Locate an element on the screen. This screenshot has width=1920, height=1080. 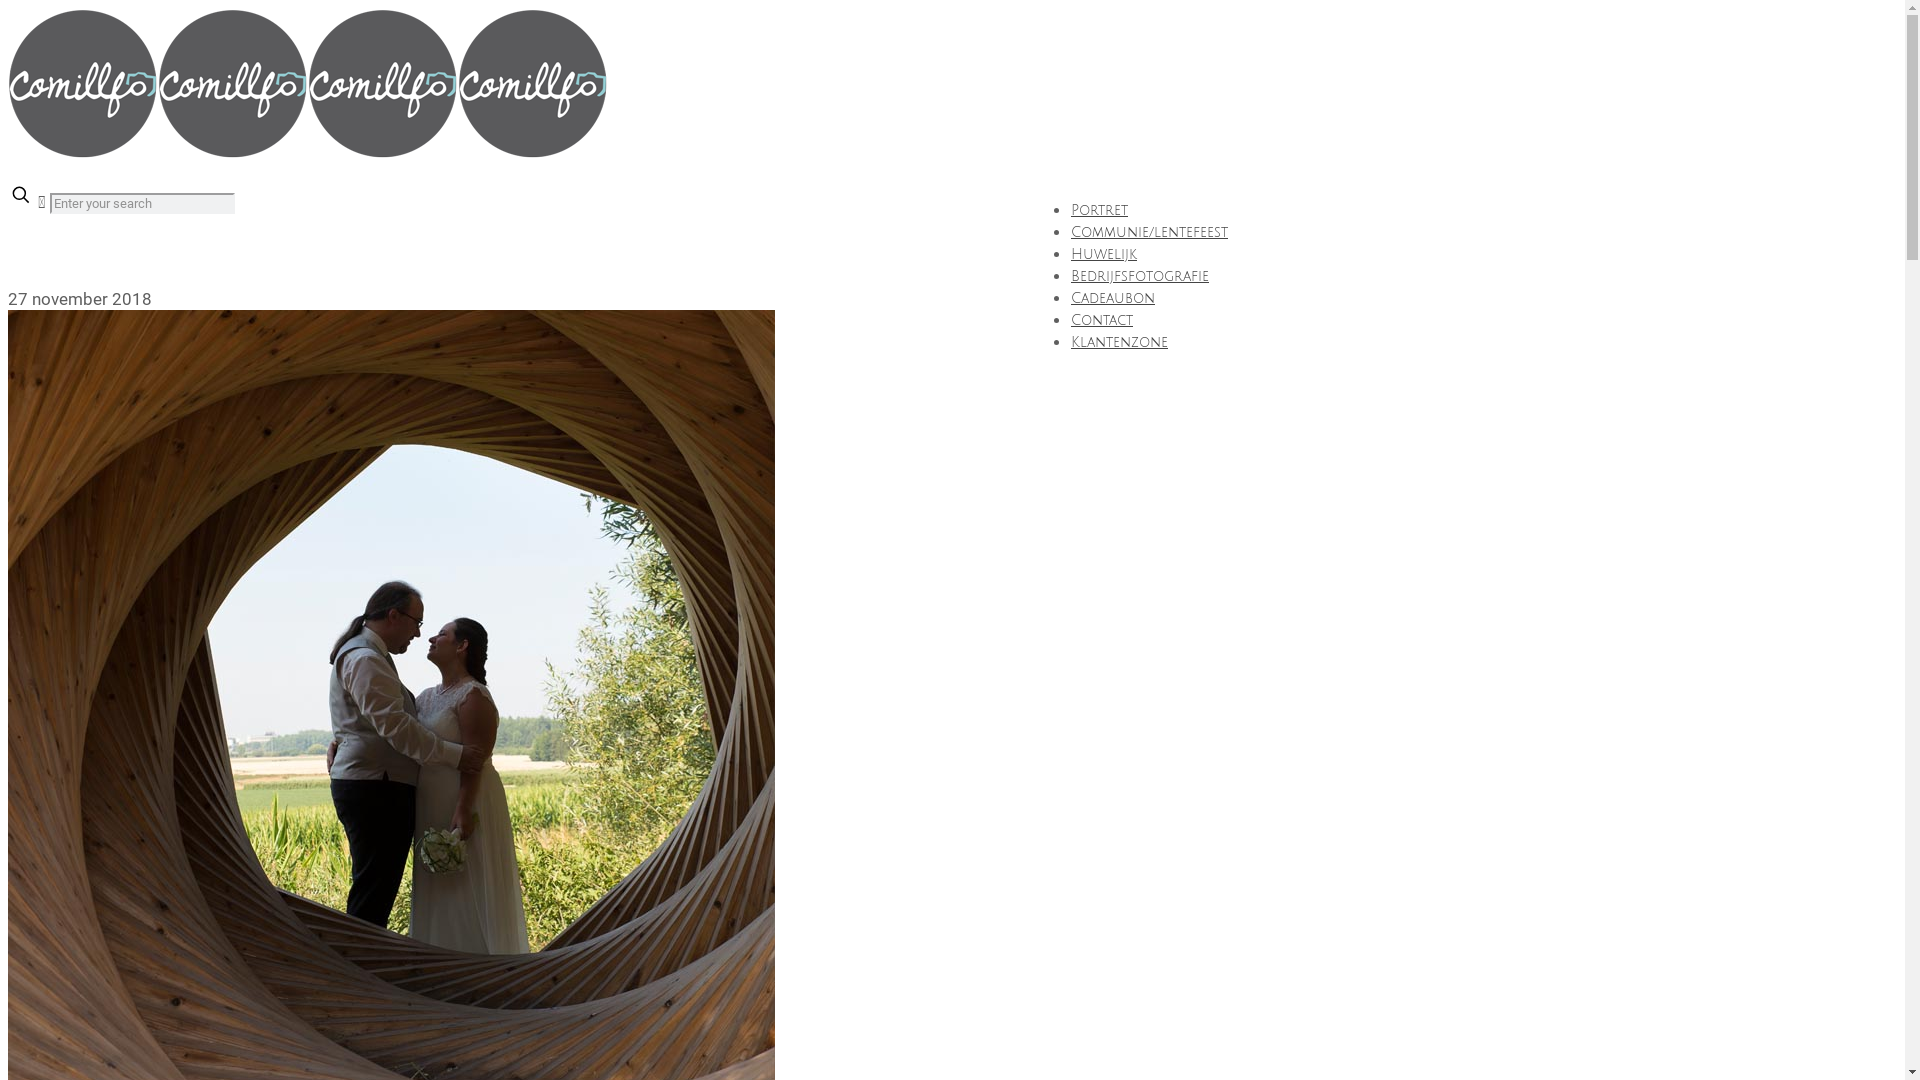
Cadeaubon is located at coordinates (1113, 298).